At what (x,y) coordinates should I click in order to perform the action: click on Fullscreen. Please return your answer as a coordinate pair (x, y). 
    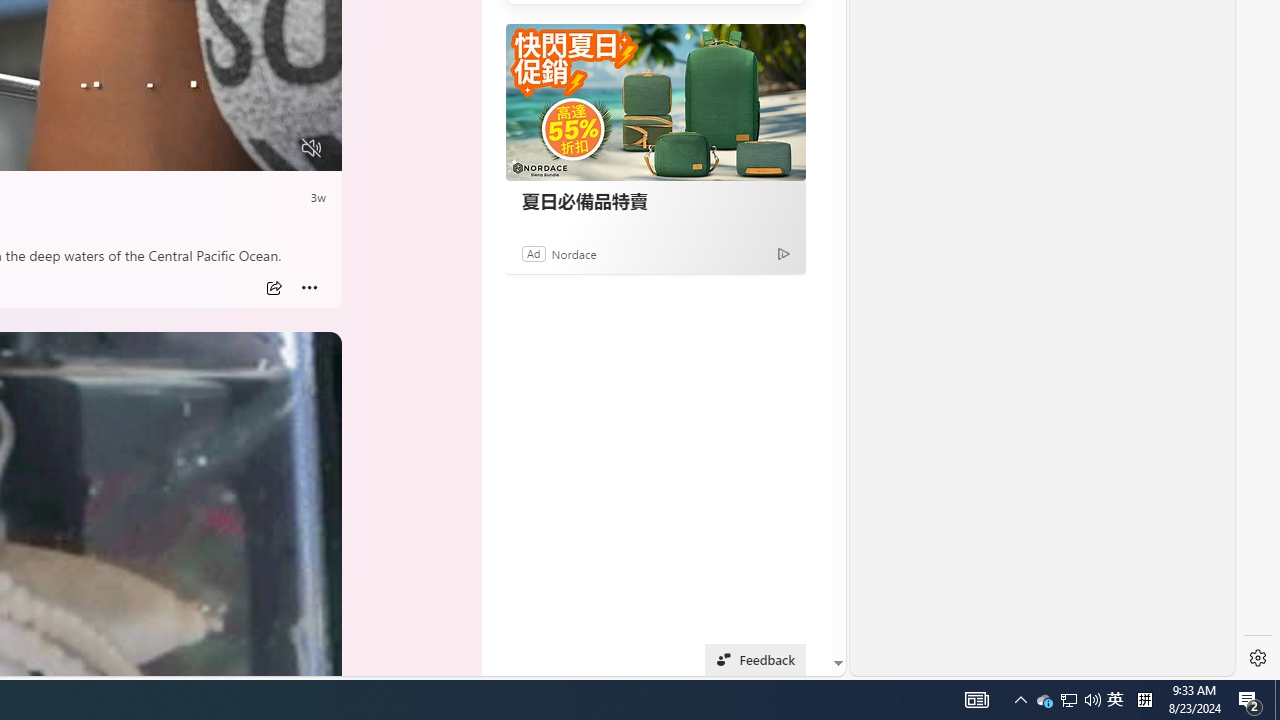
    Looking at the image, I should click on (274, 148).